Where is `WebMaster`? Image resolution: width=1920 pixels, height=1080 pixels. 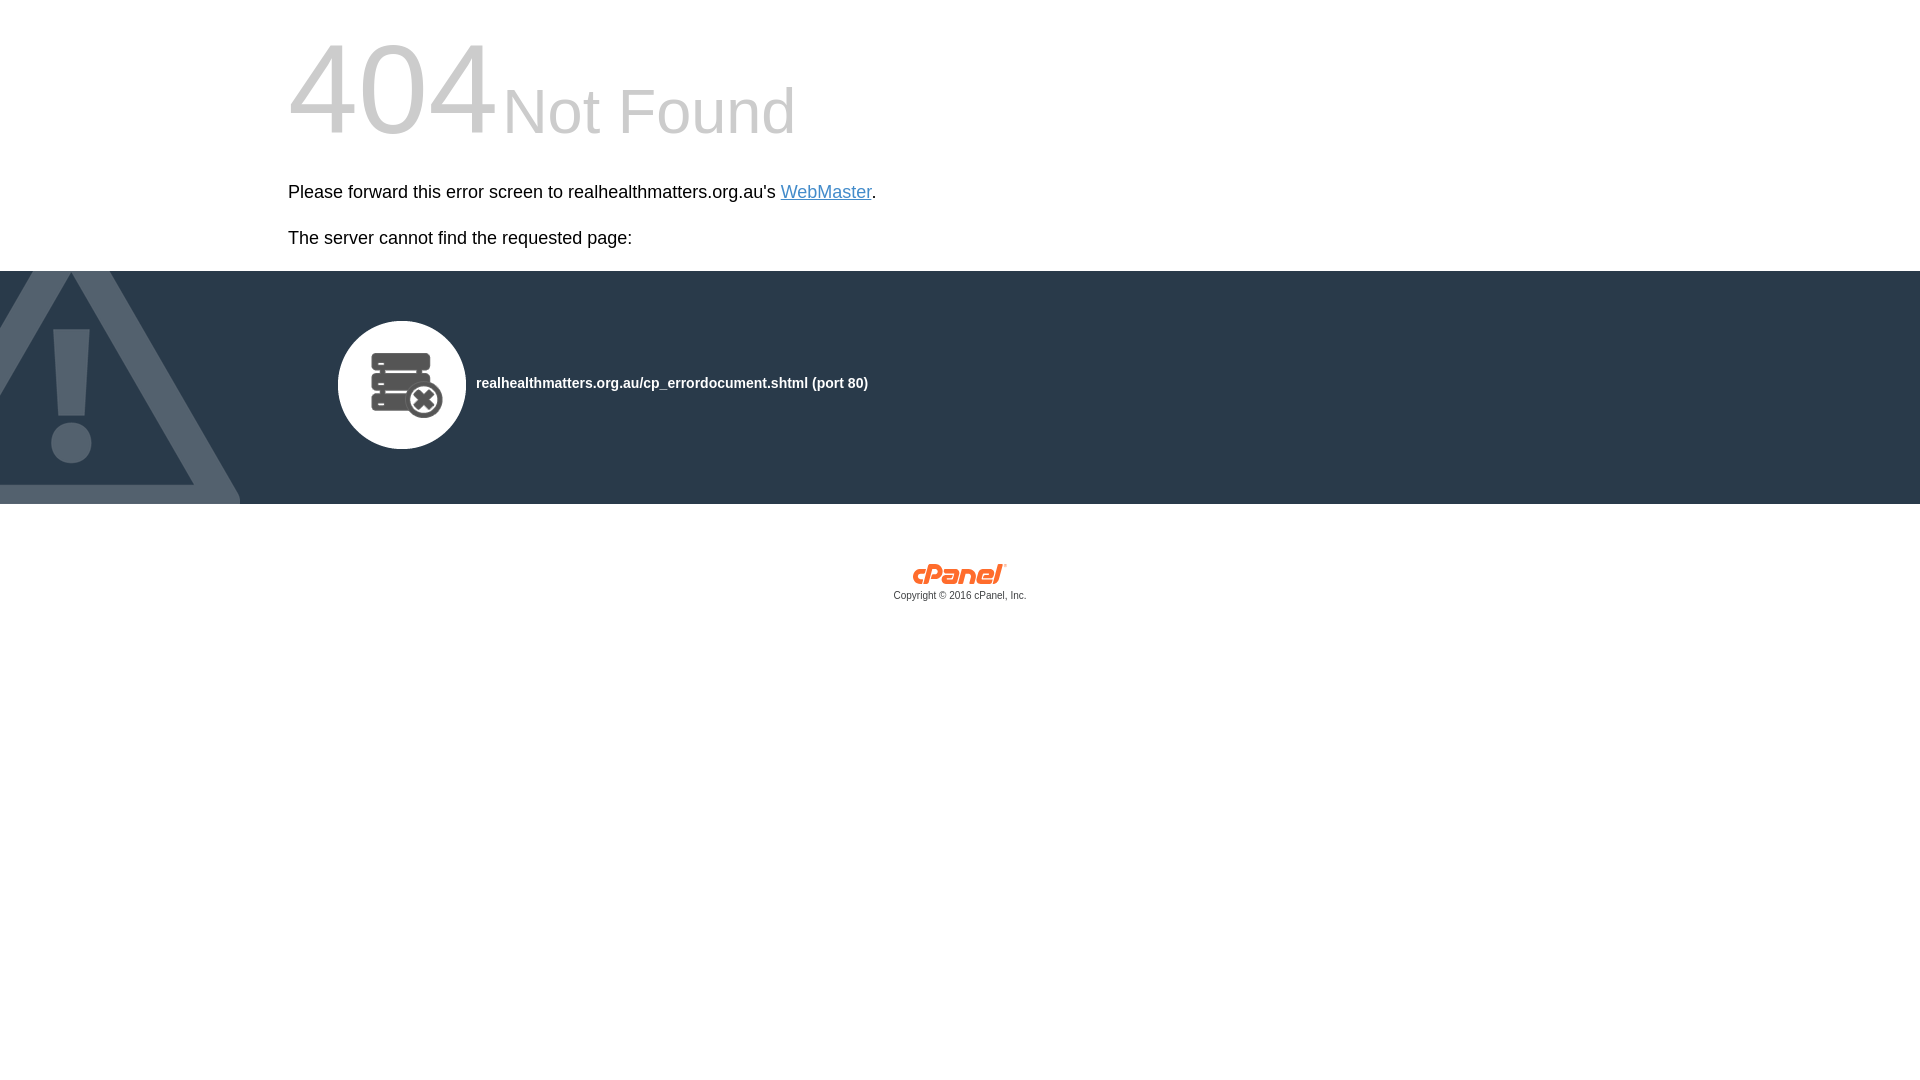
WebMaster is located at coordinates (826, 192).